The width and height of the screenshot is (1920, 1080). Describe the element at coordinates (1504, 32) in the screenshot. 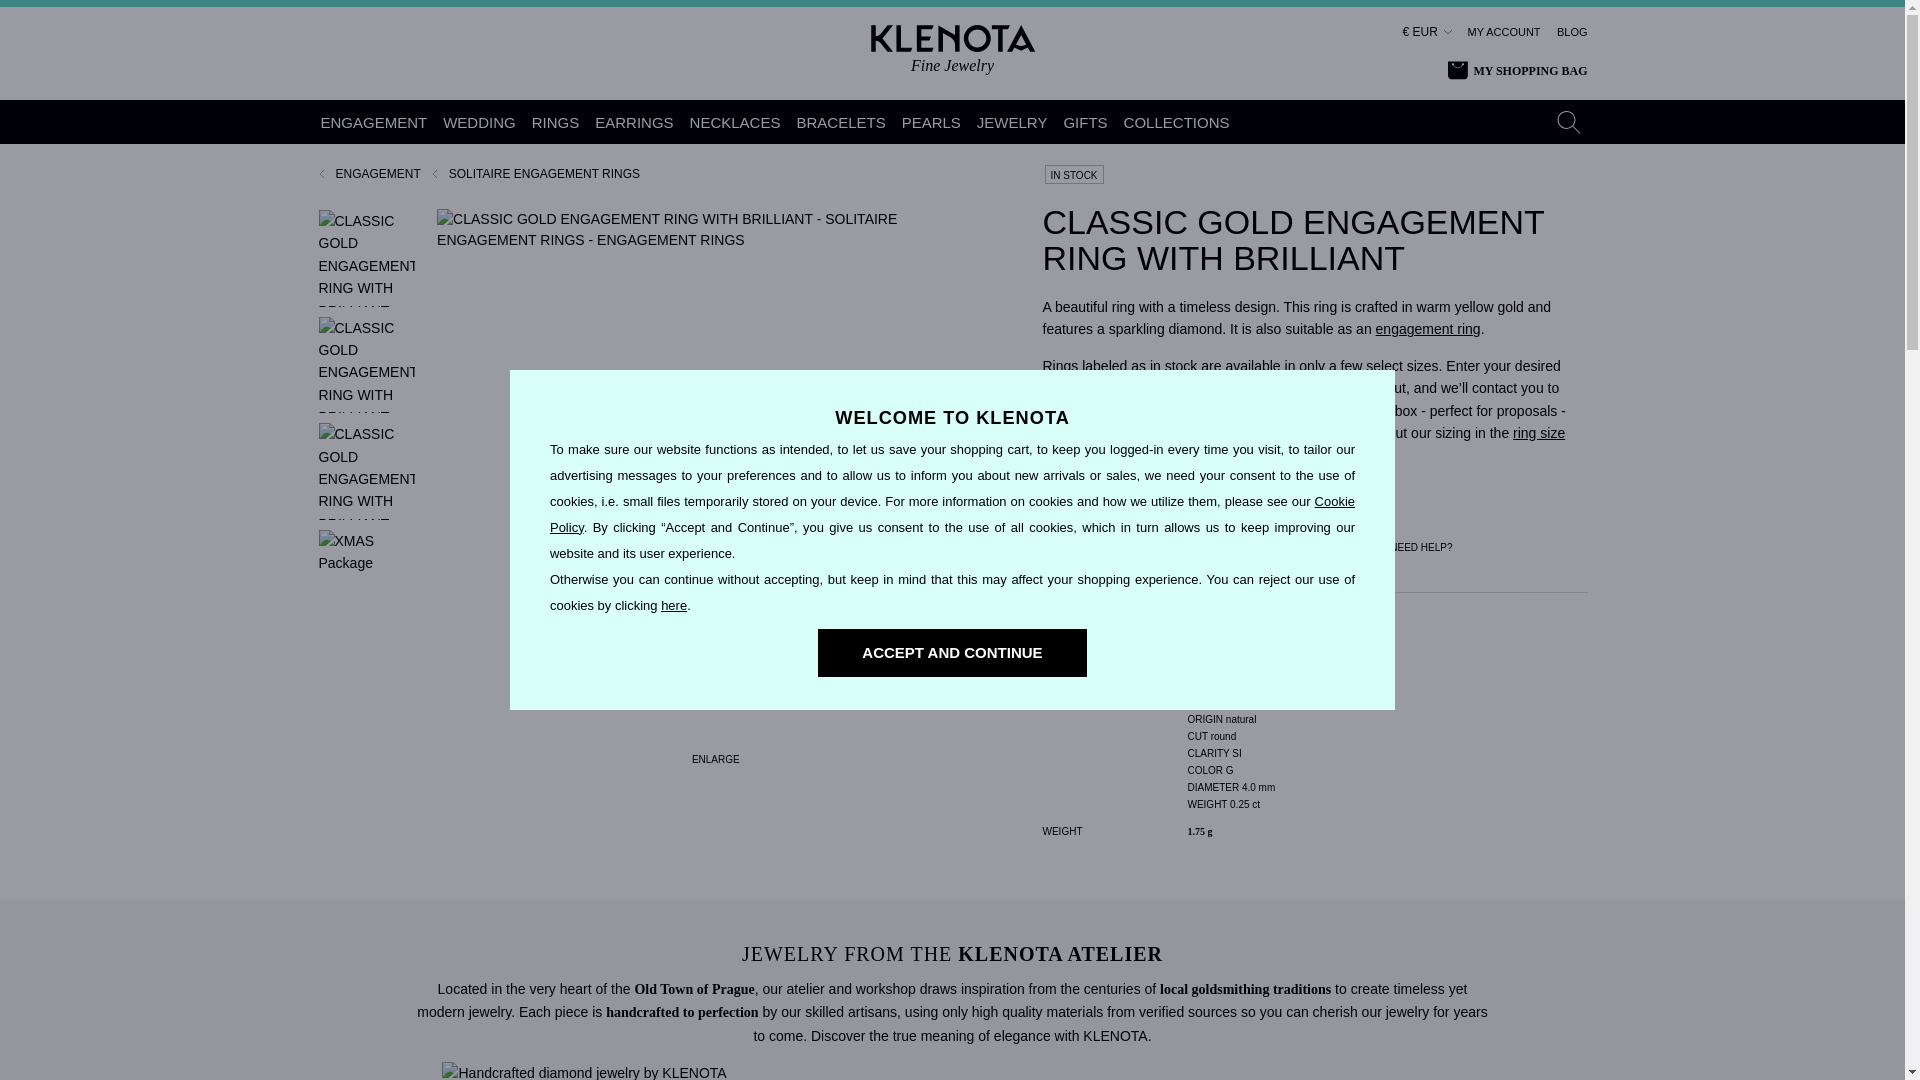

I see `MY ACCOUNT` at that location.